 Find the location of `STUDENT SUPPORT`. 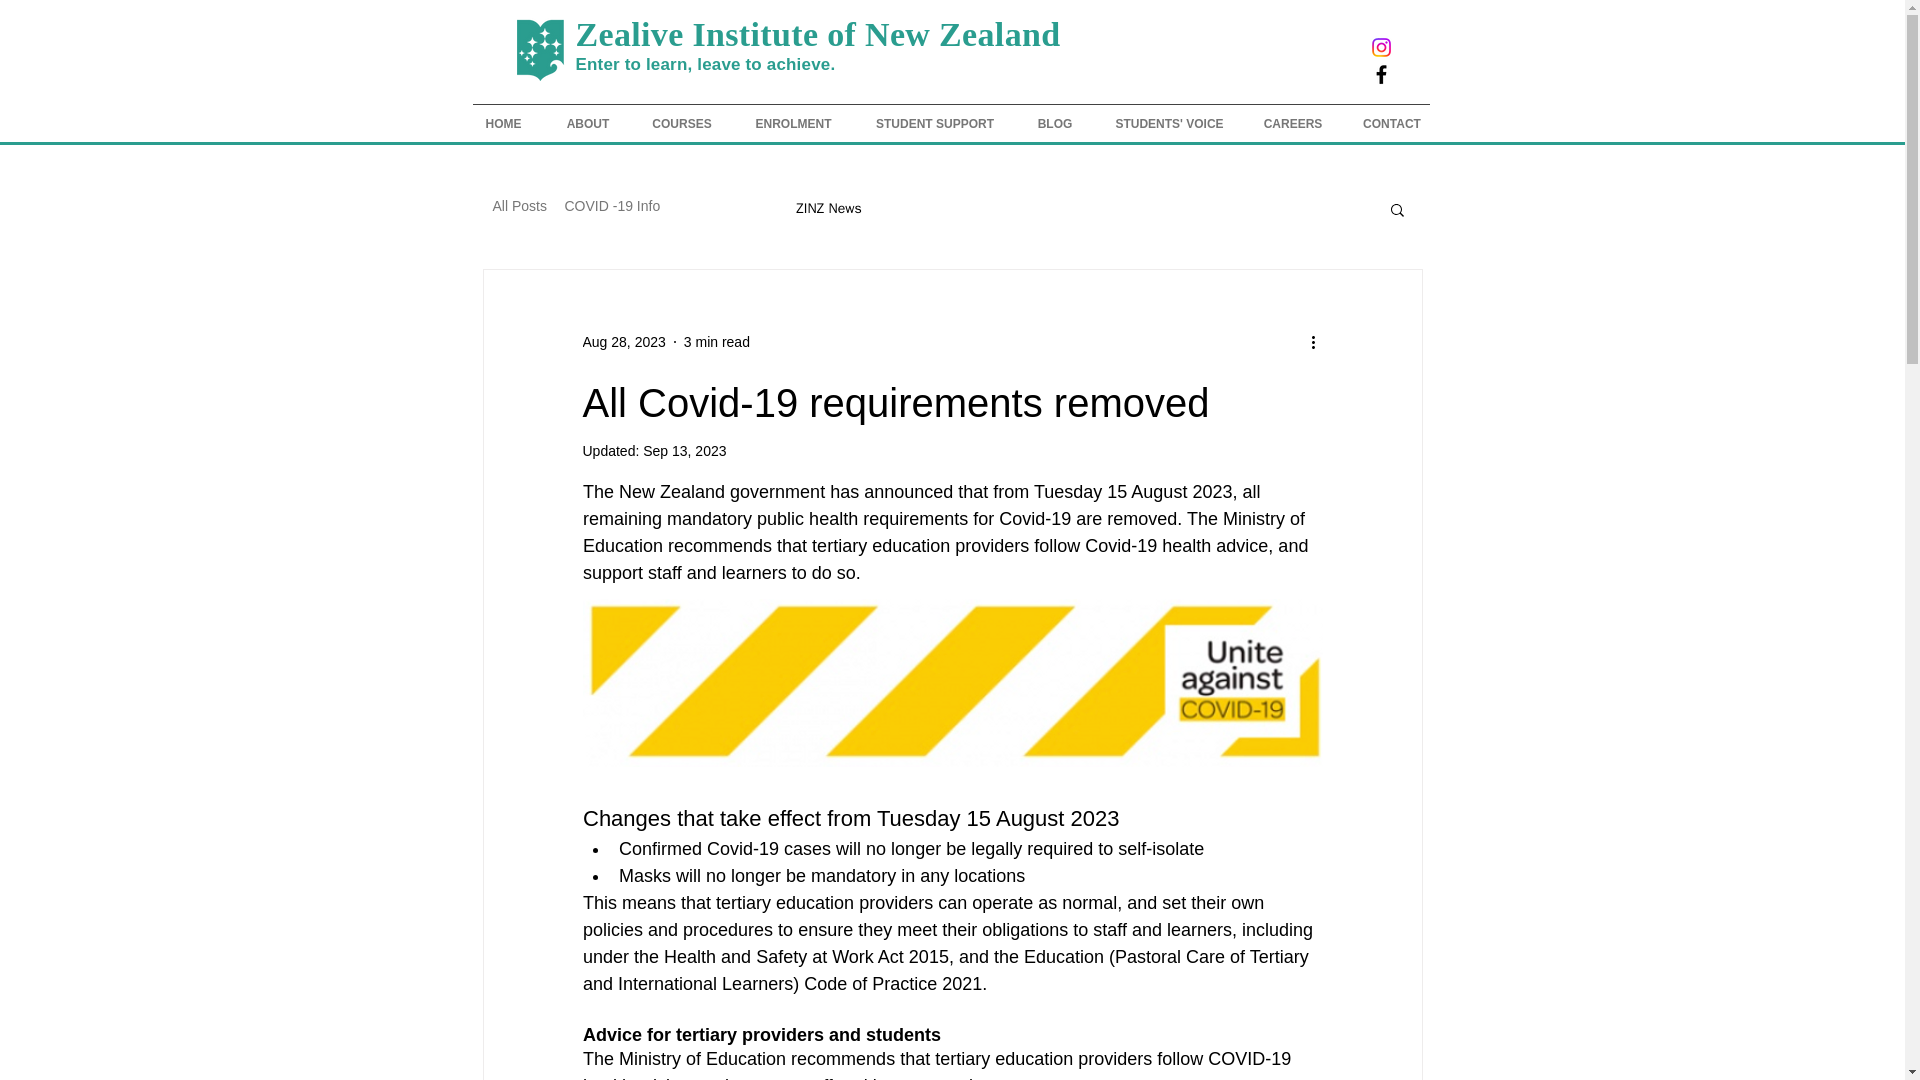

STUDENT SUPPORT is located at coordinates (934, 124).